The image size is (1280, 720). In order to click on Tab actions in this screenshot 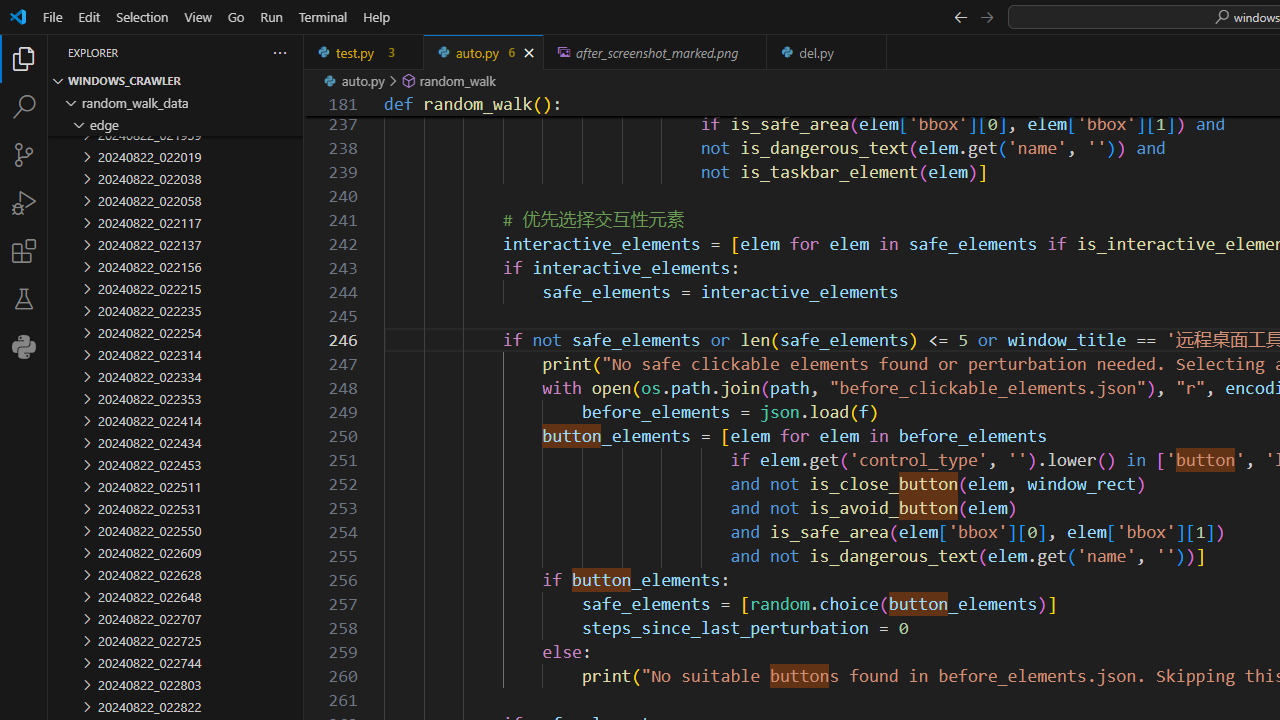, I will do `click(872, 52)`.